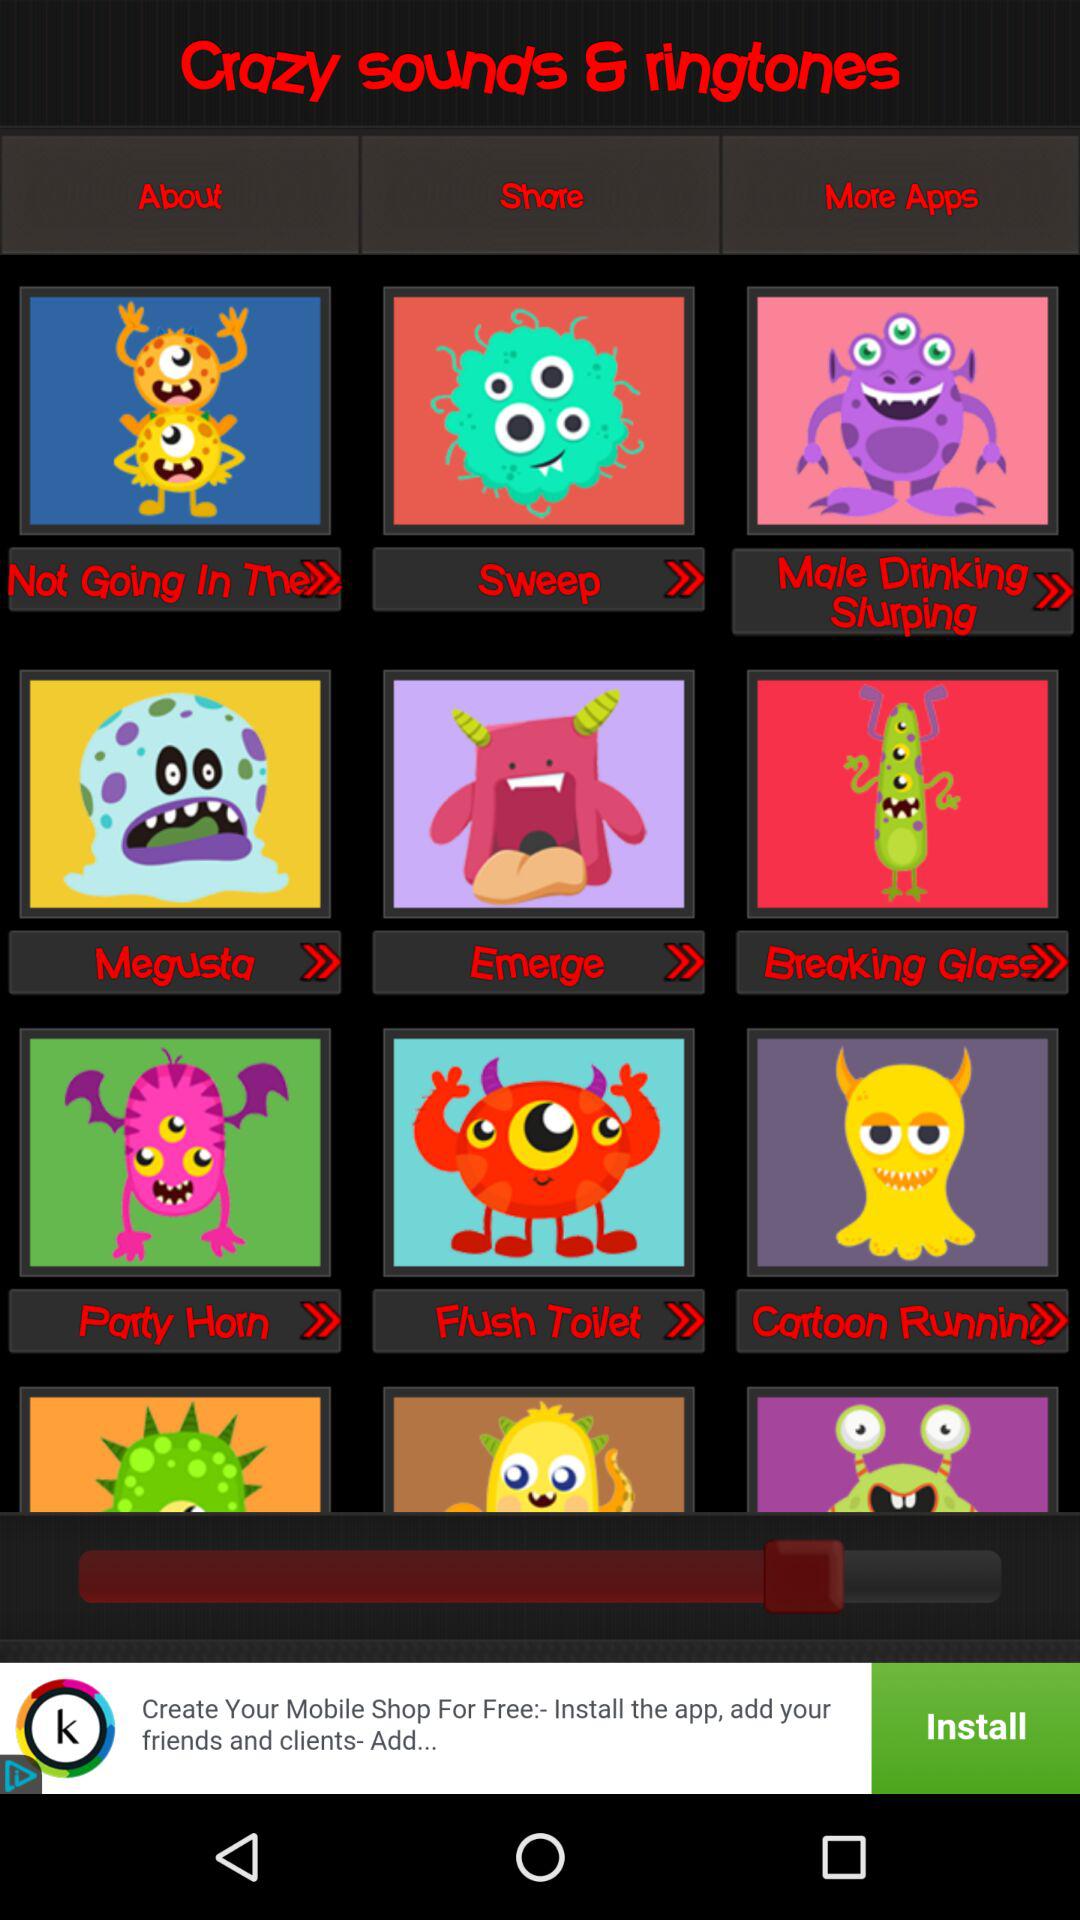  Describe the element at coordinates (902, 412) in the screenshot. I see `play male drinking` at that location.